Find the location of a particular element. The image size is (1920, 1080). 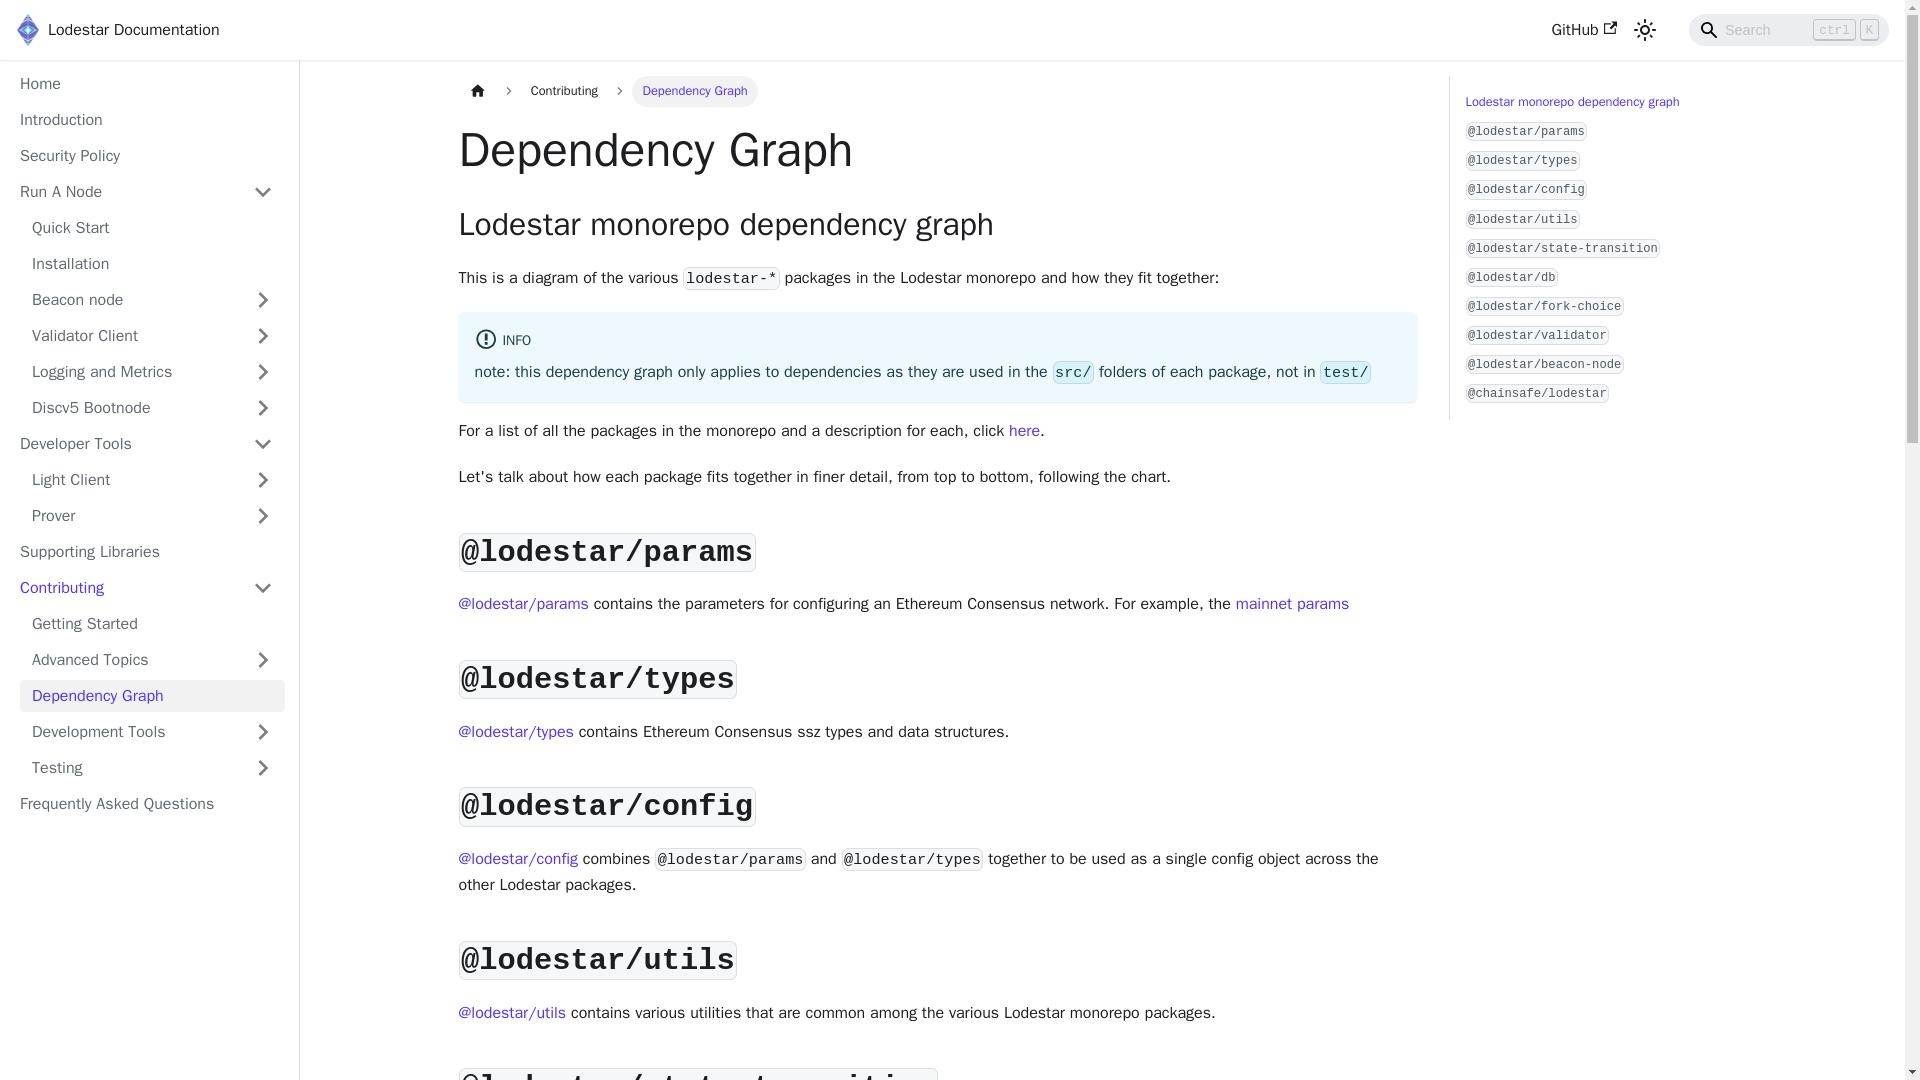

Beacon node is located at coordinates (152, 300).